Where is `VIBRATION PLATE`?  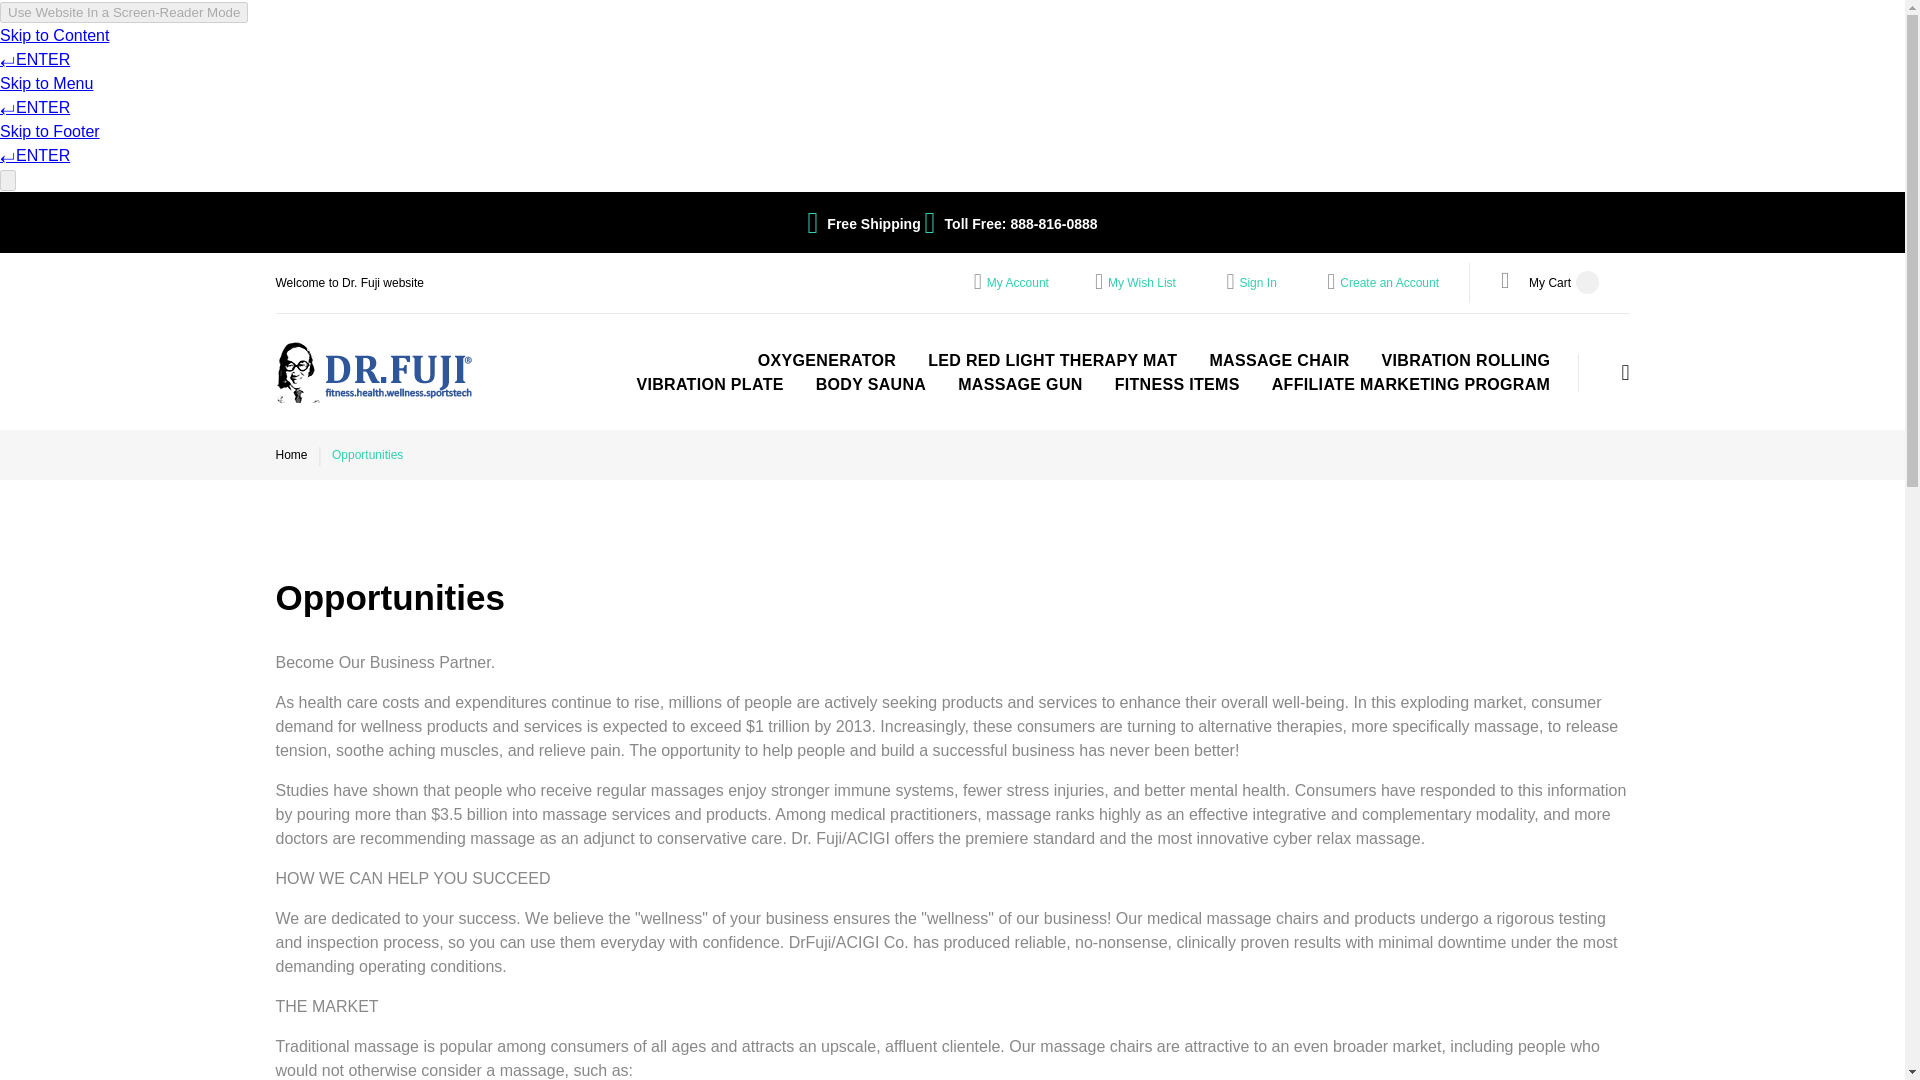 VIBRATION PLATE is located at coordinates (709, 384).